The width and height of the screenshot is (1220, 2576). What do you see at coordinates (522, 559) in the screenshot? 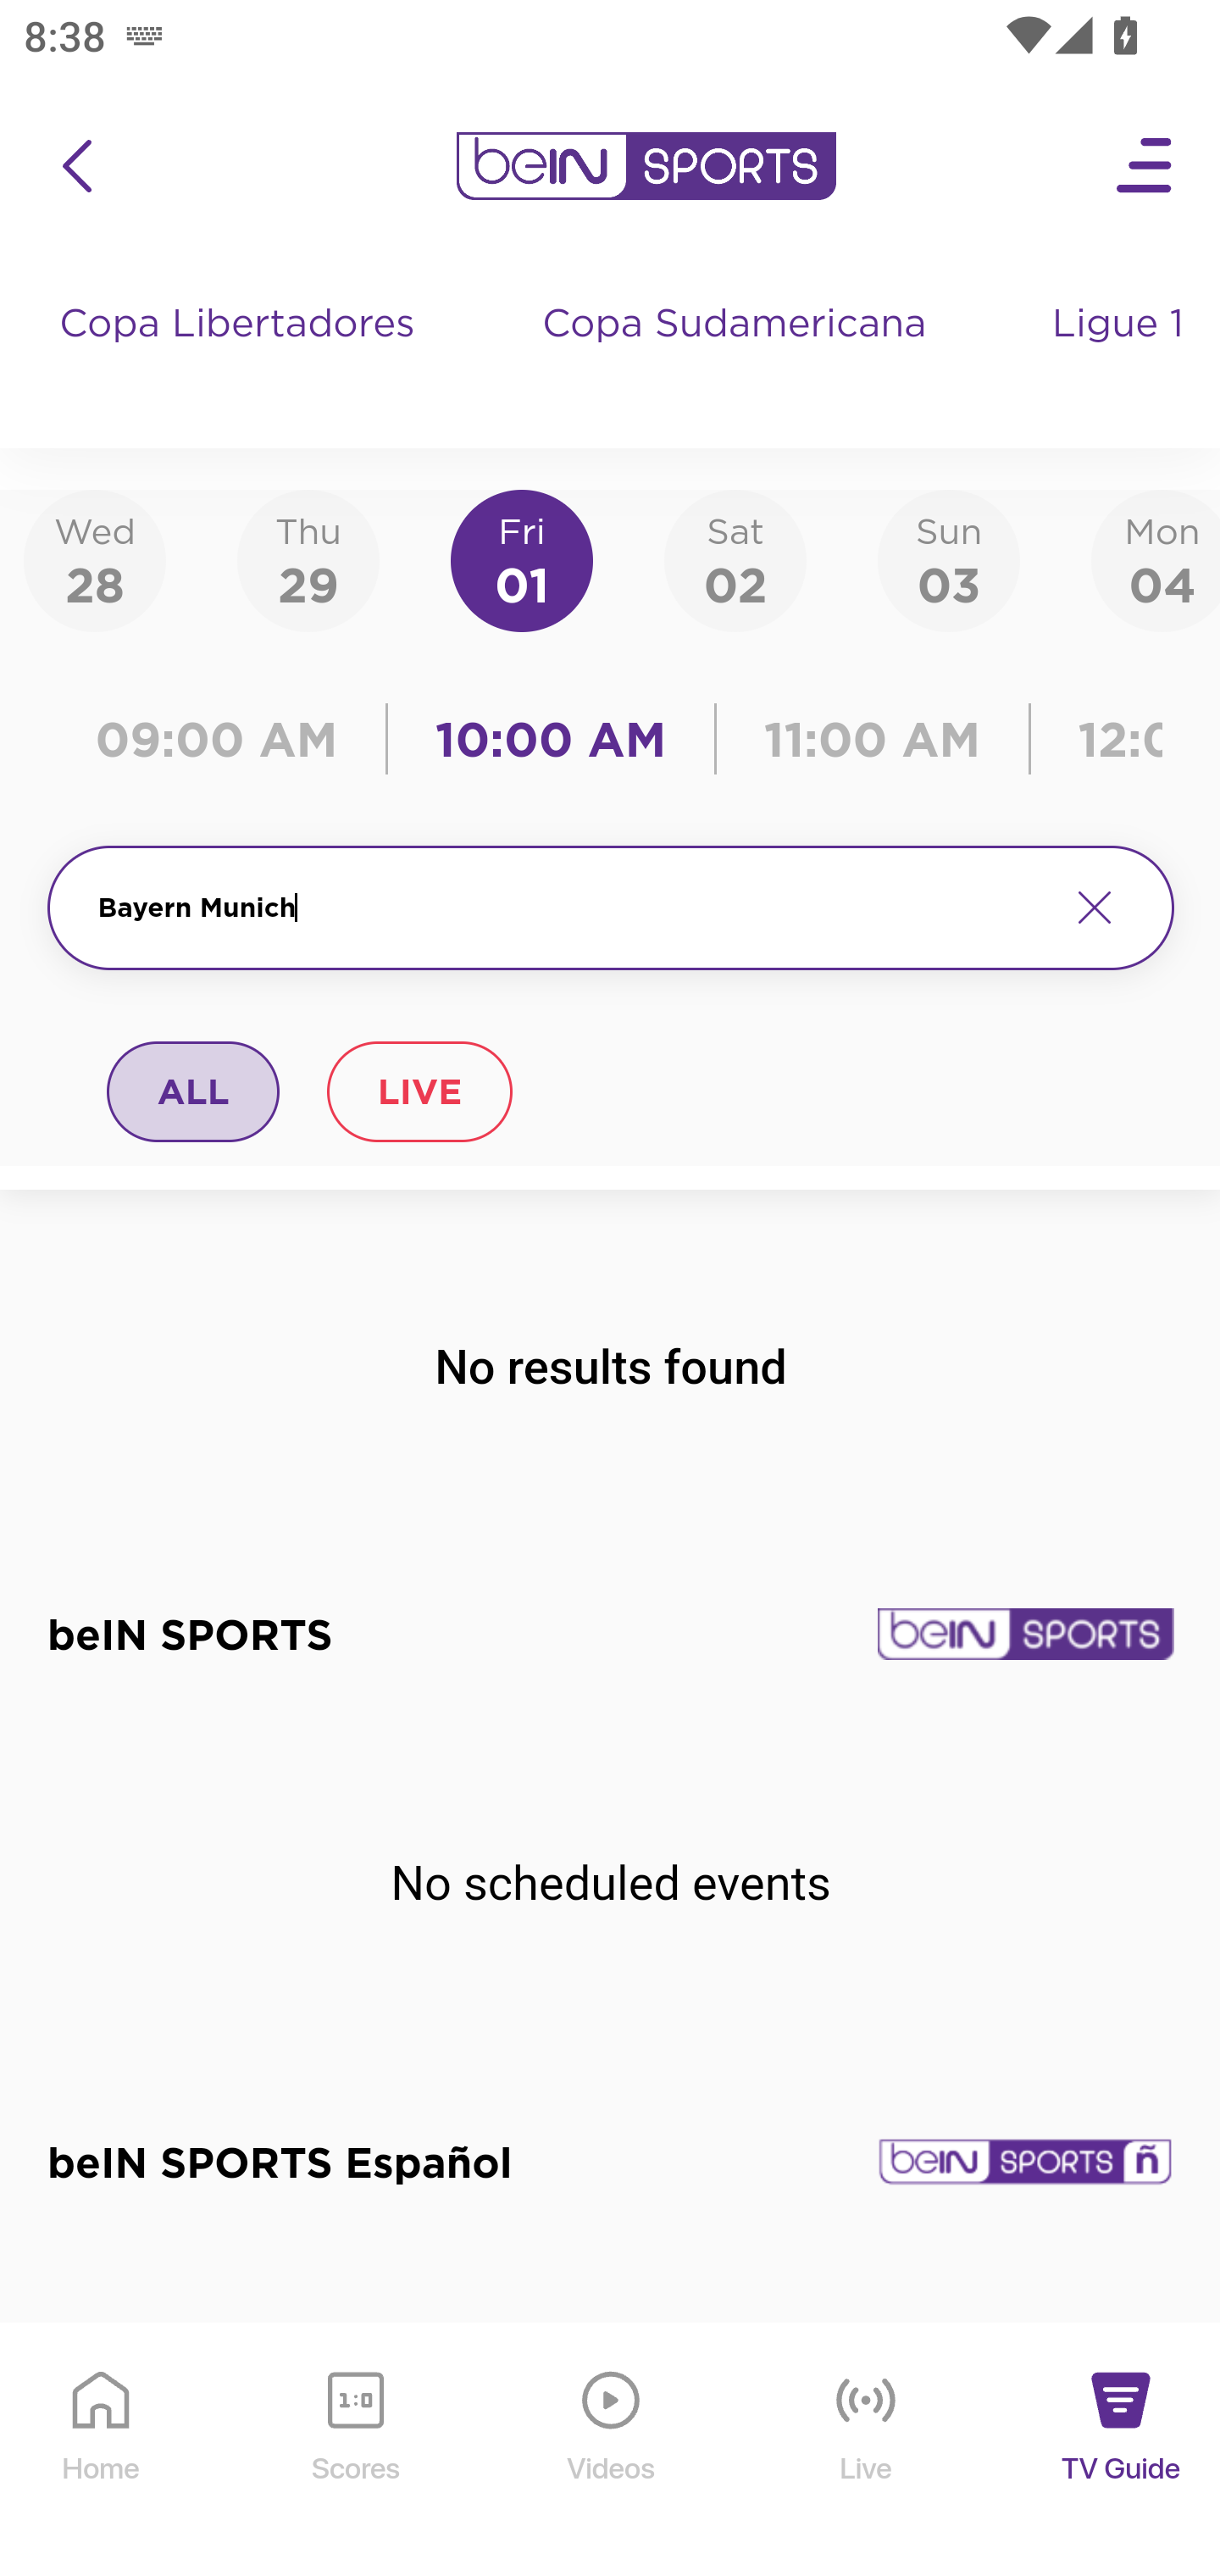
I see `Fri01` at bounding box center [522, 559].